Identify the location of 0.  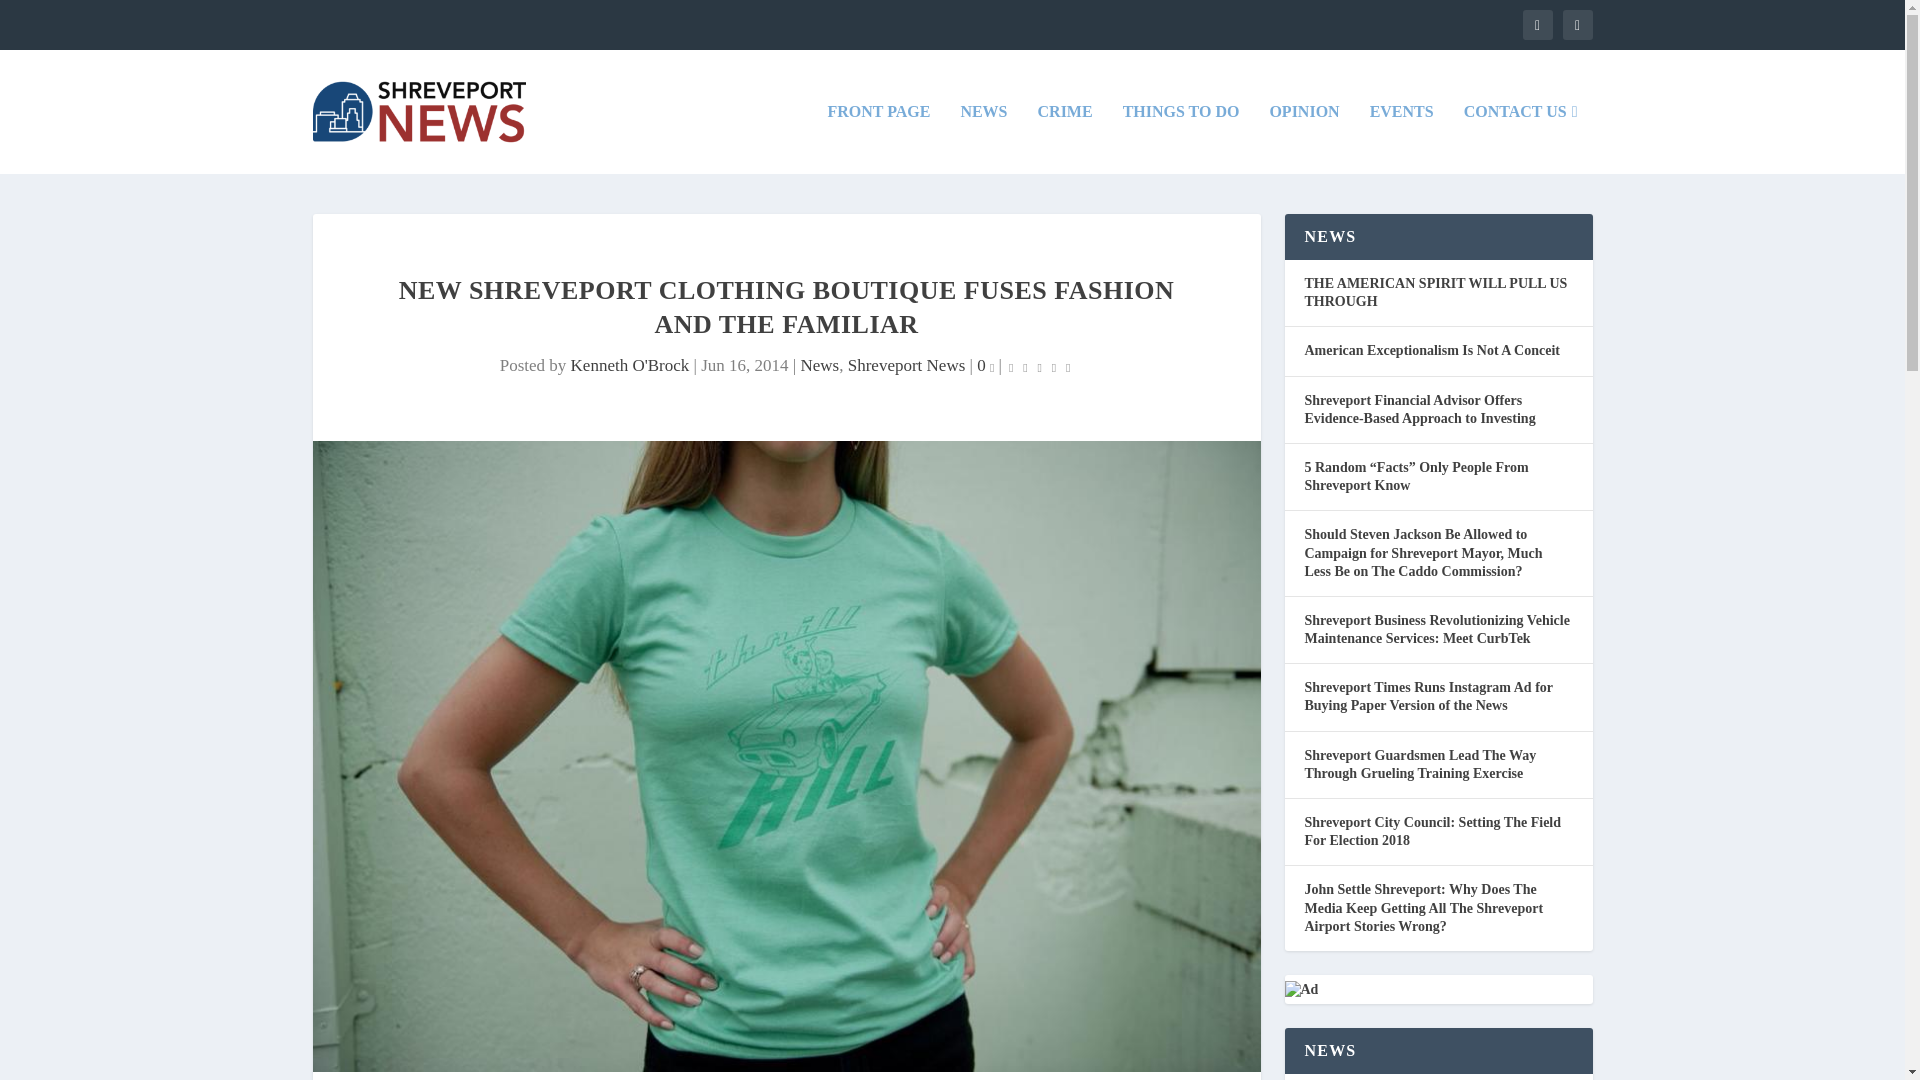
(986, 365).